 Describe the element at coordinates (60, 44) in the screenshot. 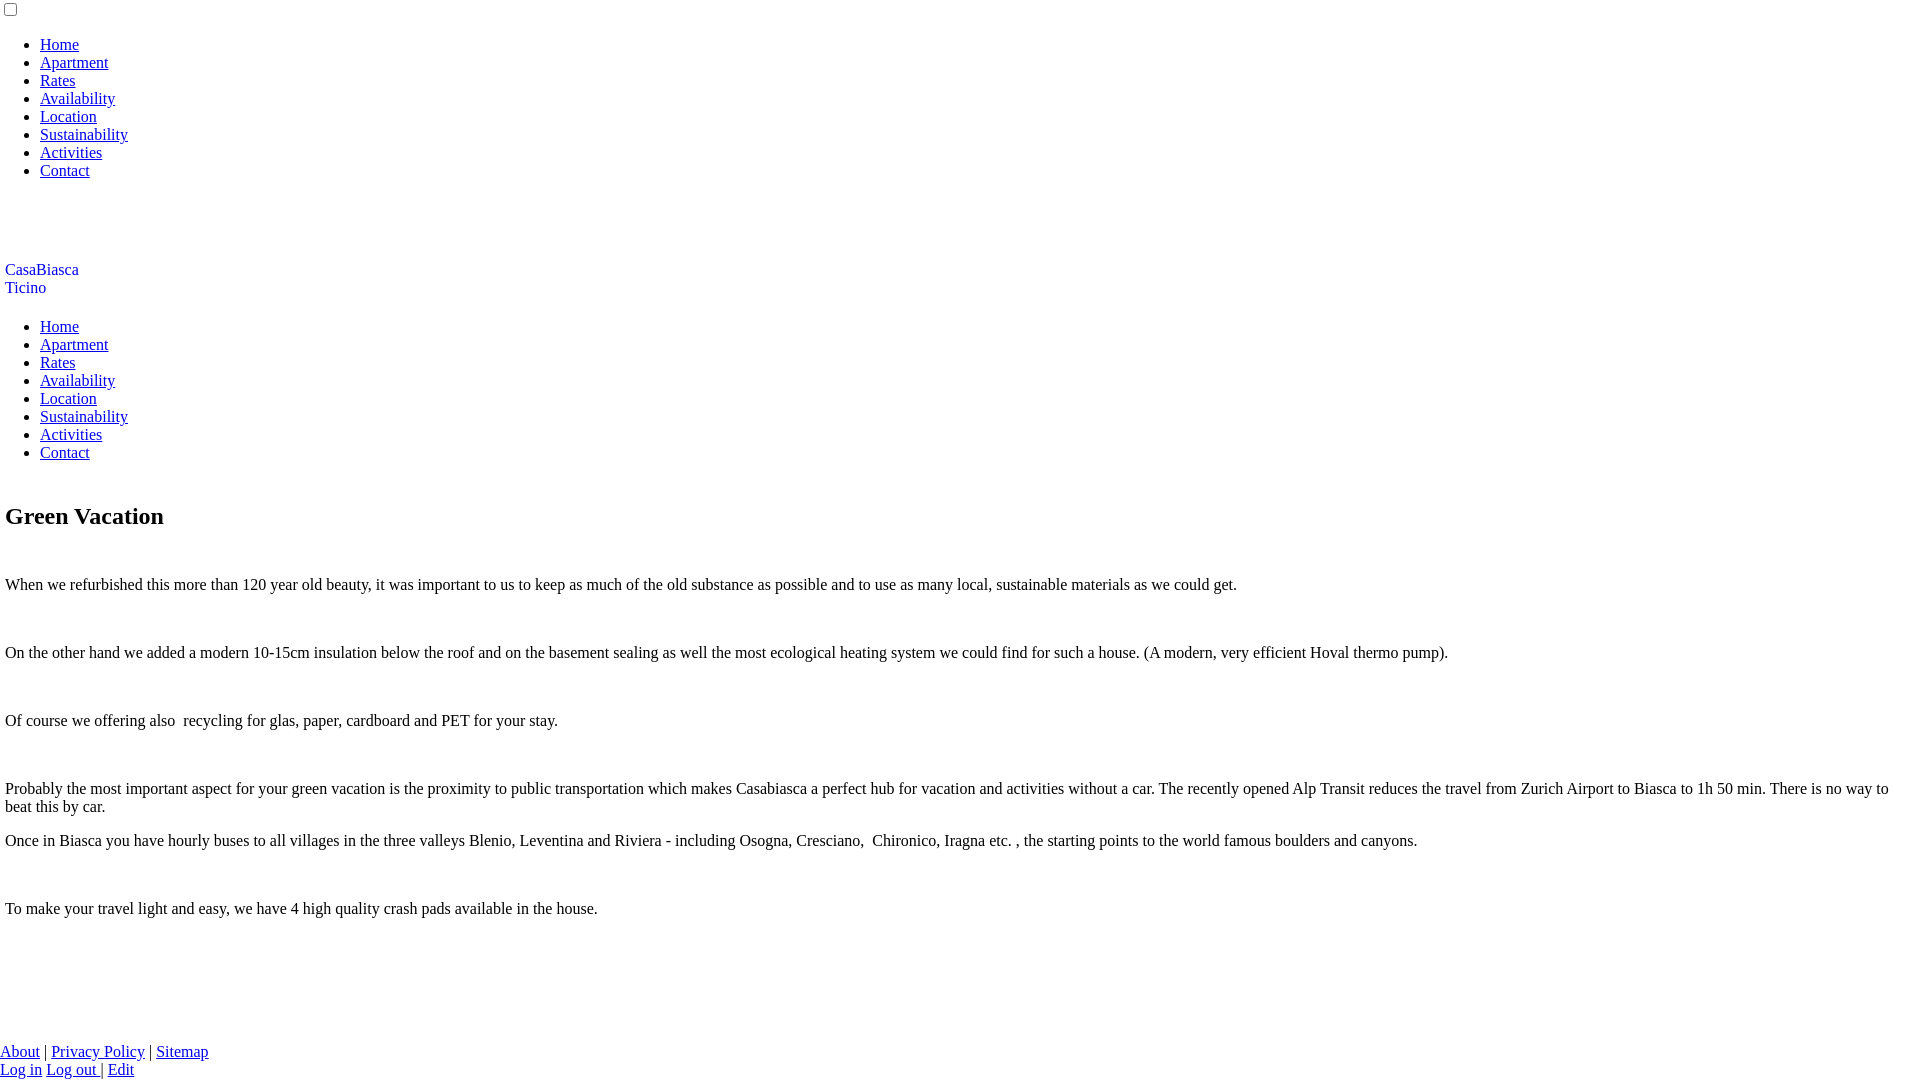

I see `Home` at that location.